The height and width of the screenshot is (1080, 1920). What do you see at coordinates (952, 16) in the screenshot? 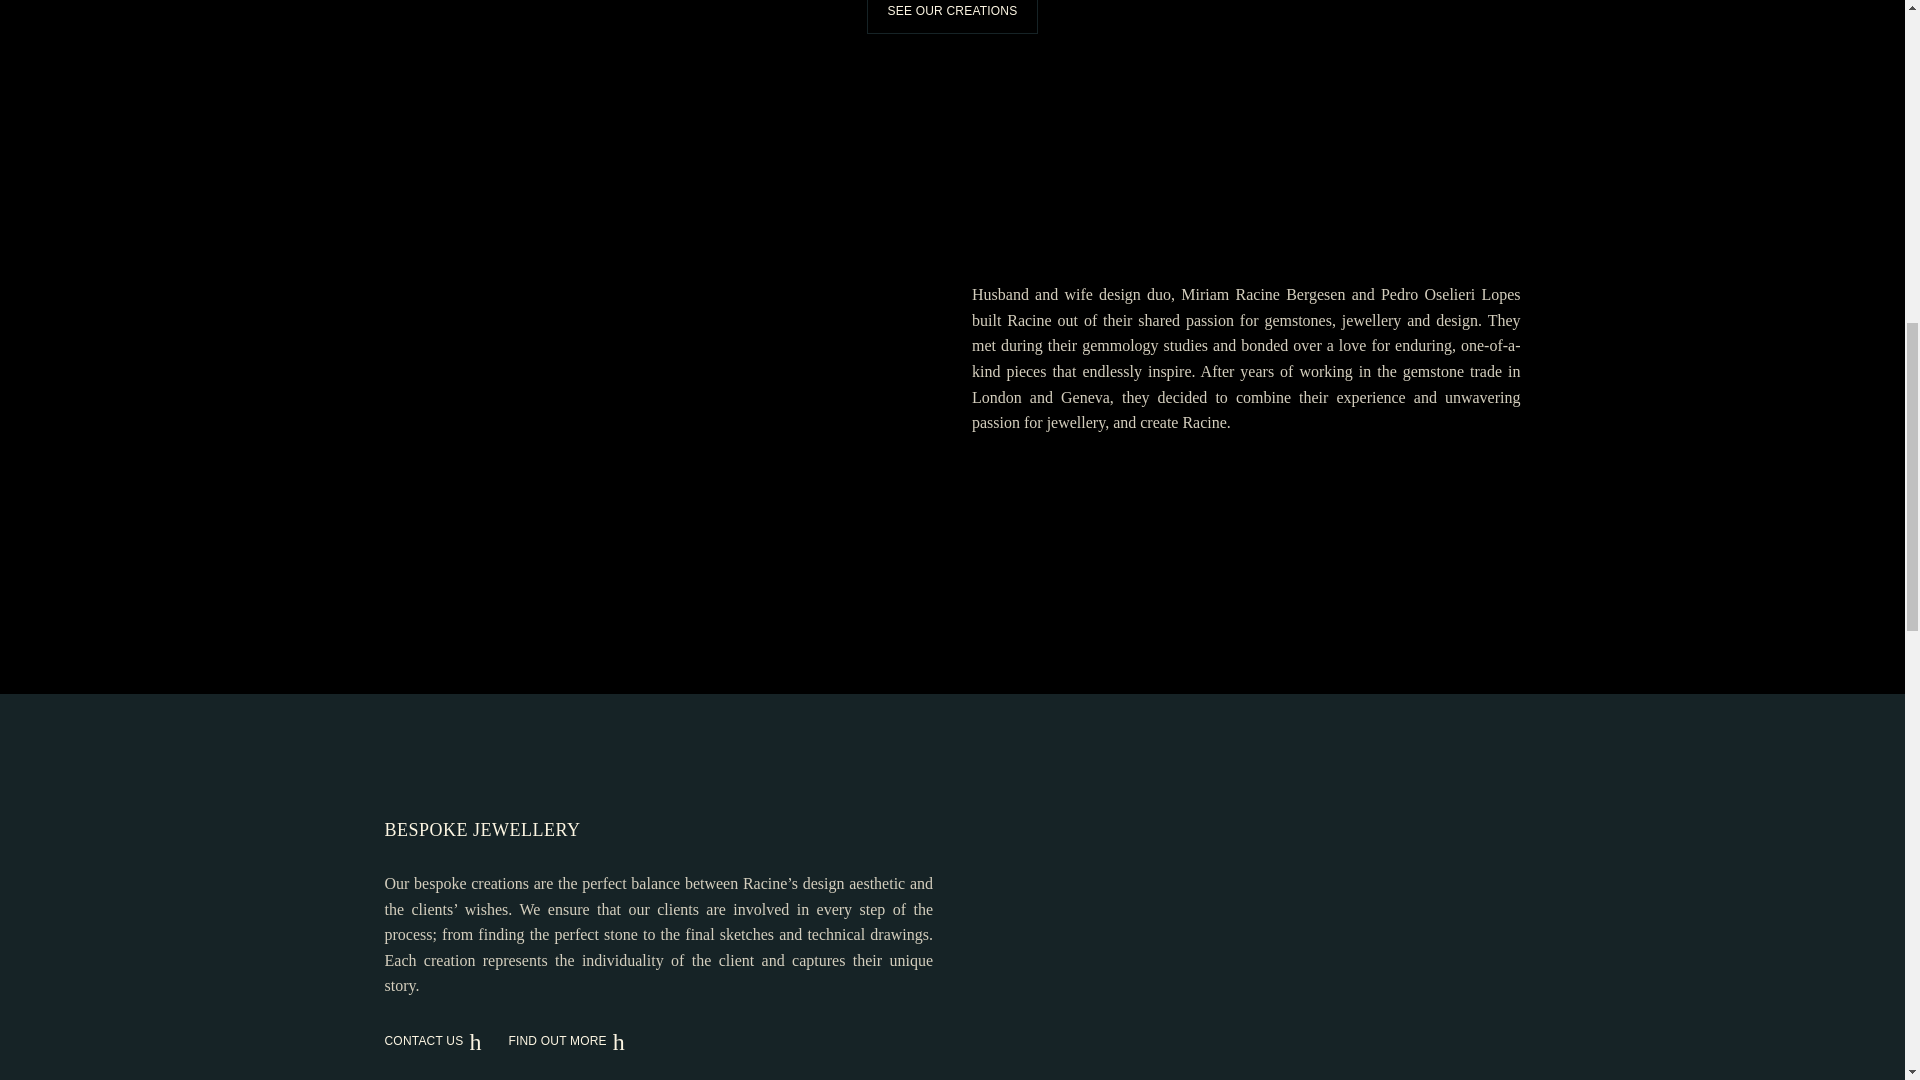
I see `SEE OUR CREATIONS` at bounding box center [952, 16].